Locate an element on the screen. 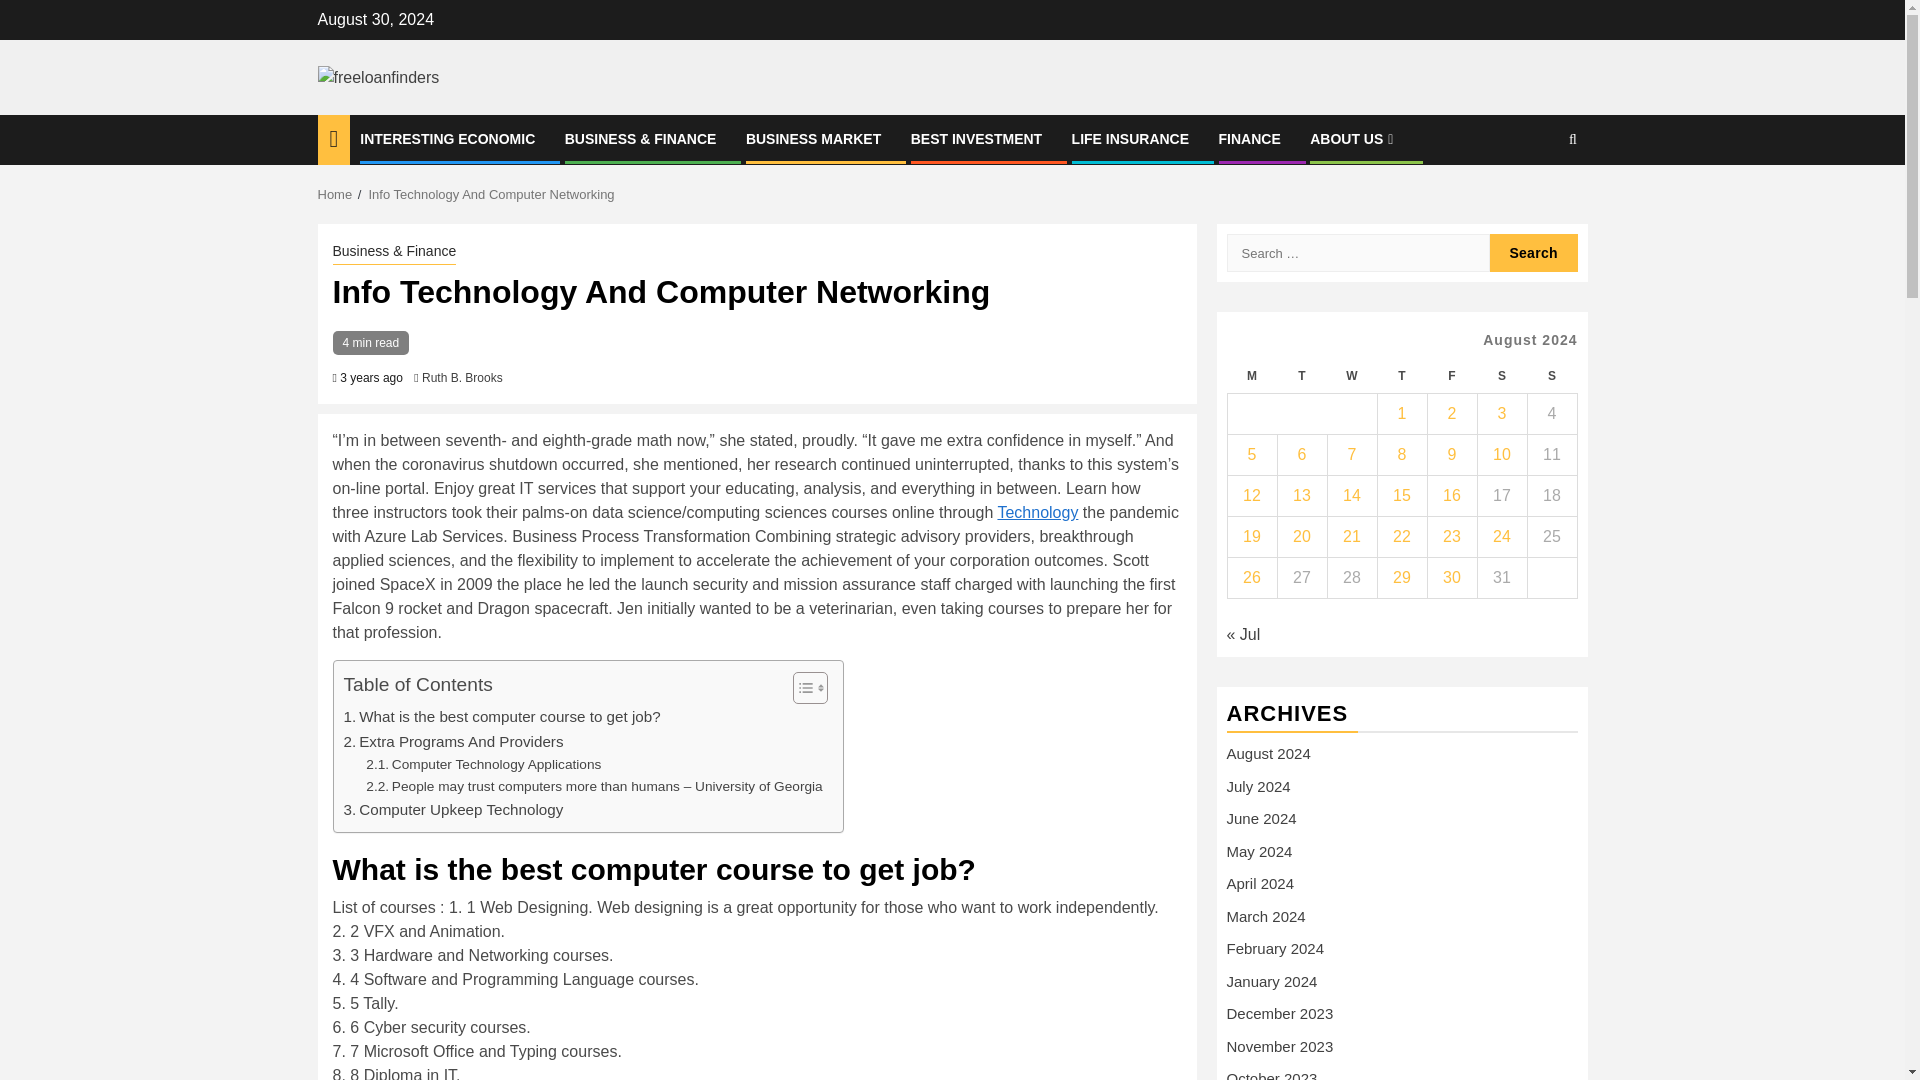  Wednesday is located at coordinates (1351, 376).